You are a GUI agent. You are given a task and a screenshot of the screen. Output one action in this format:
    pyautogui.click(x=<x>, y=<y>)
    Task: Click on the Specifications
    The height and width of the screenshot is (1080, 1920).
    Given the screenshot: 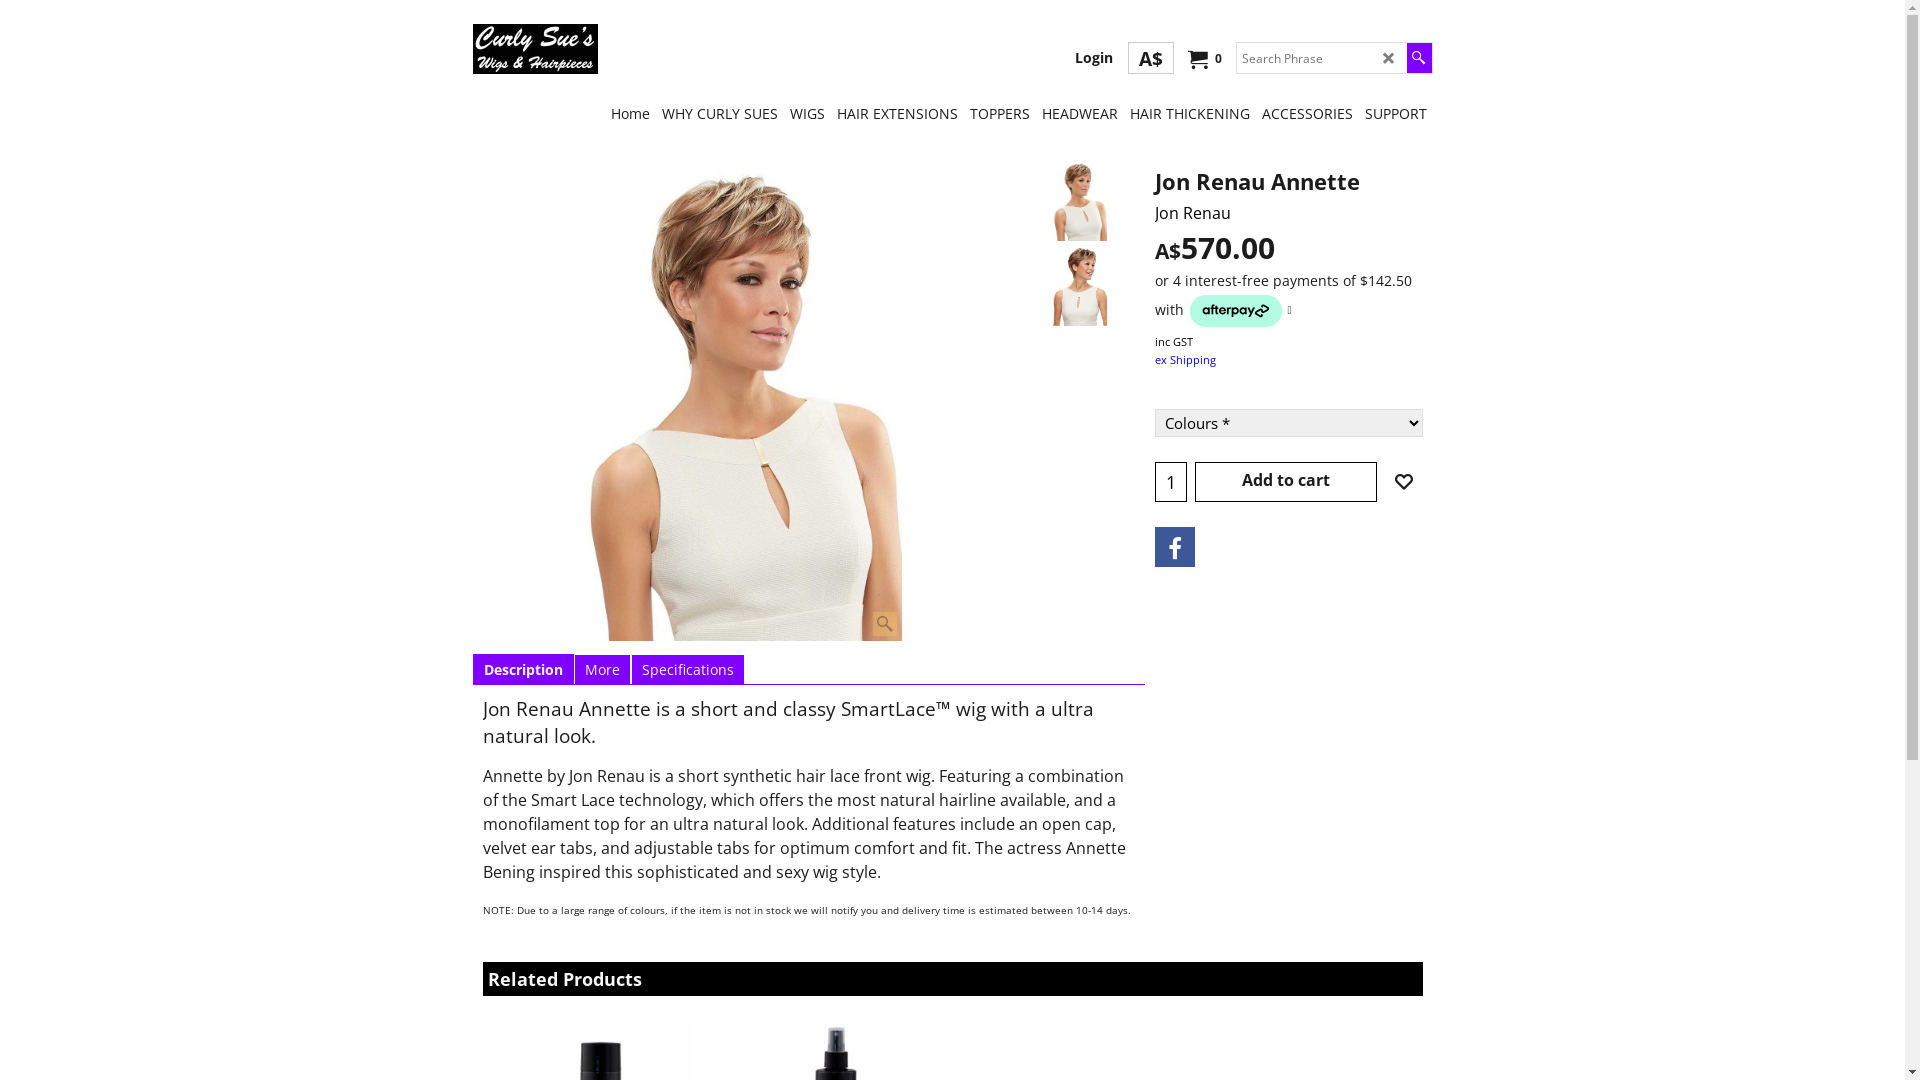 What is the action you would take?
    pyautogui.click(x=688, y=670)
    